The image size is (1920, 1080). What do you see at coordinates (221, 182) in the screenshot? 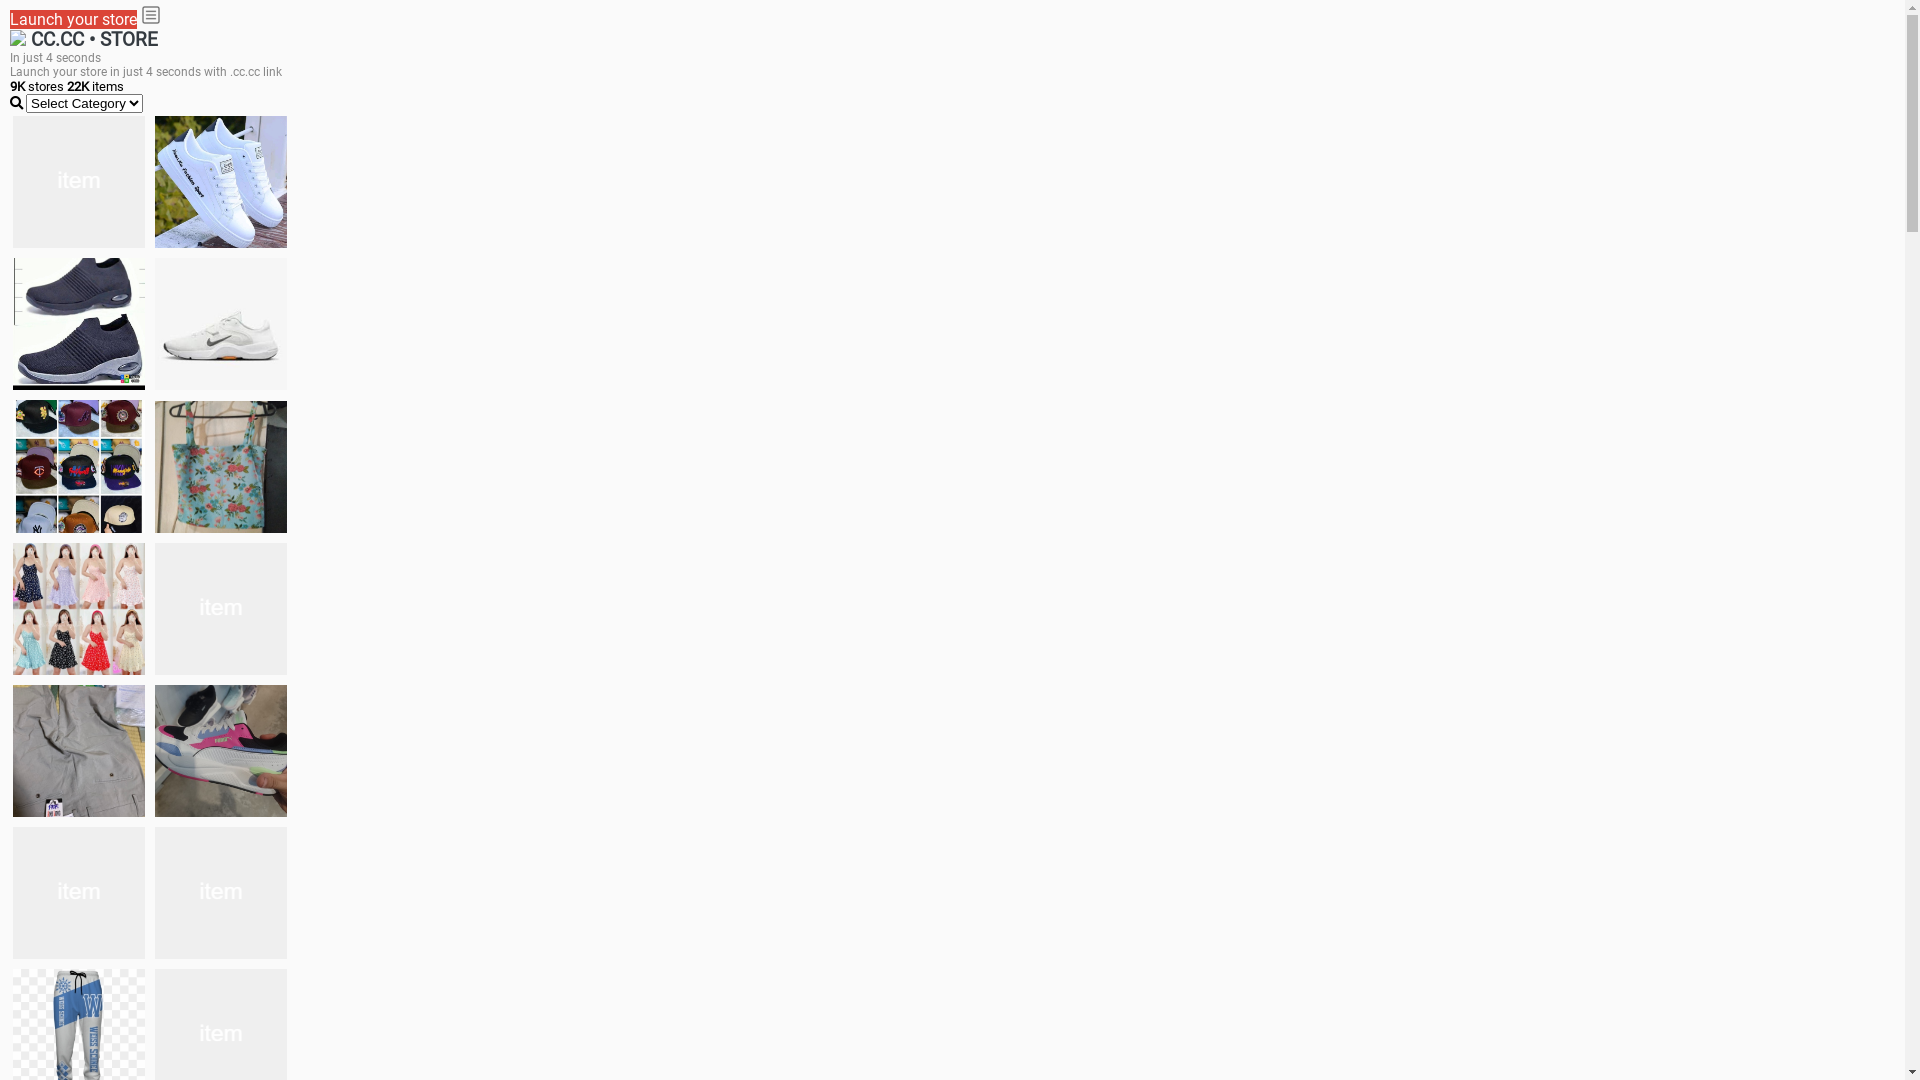
I see `white shoes` at bounding box center [221, 182].